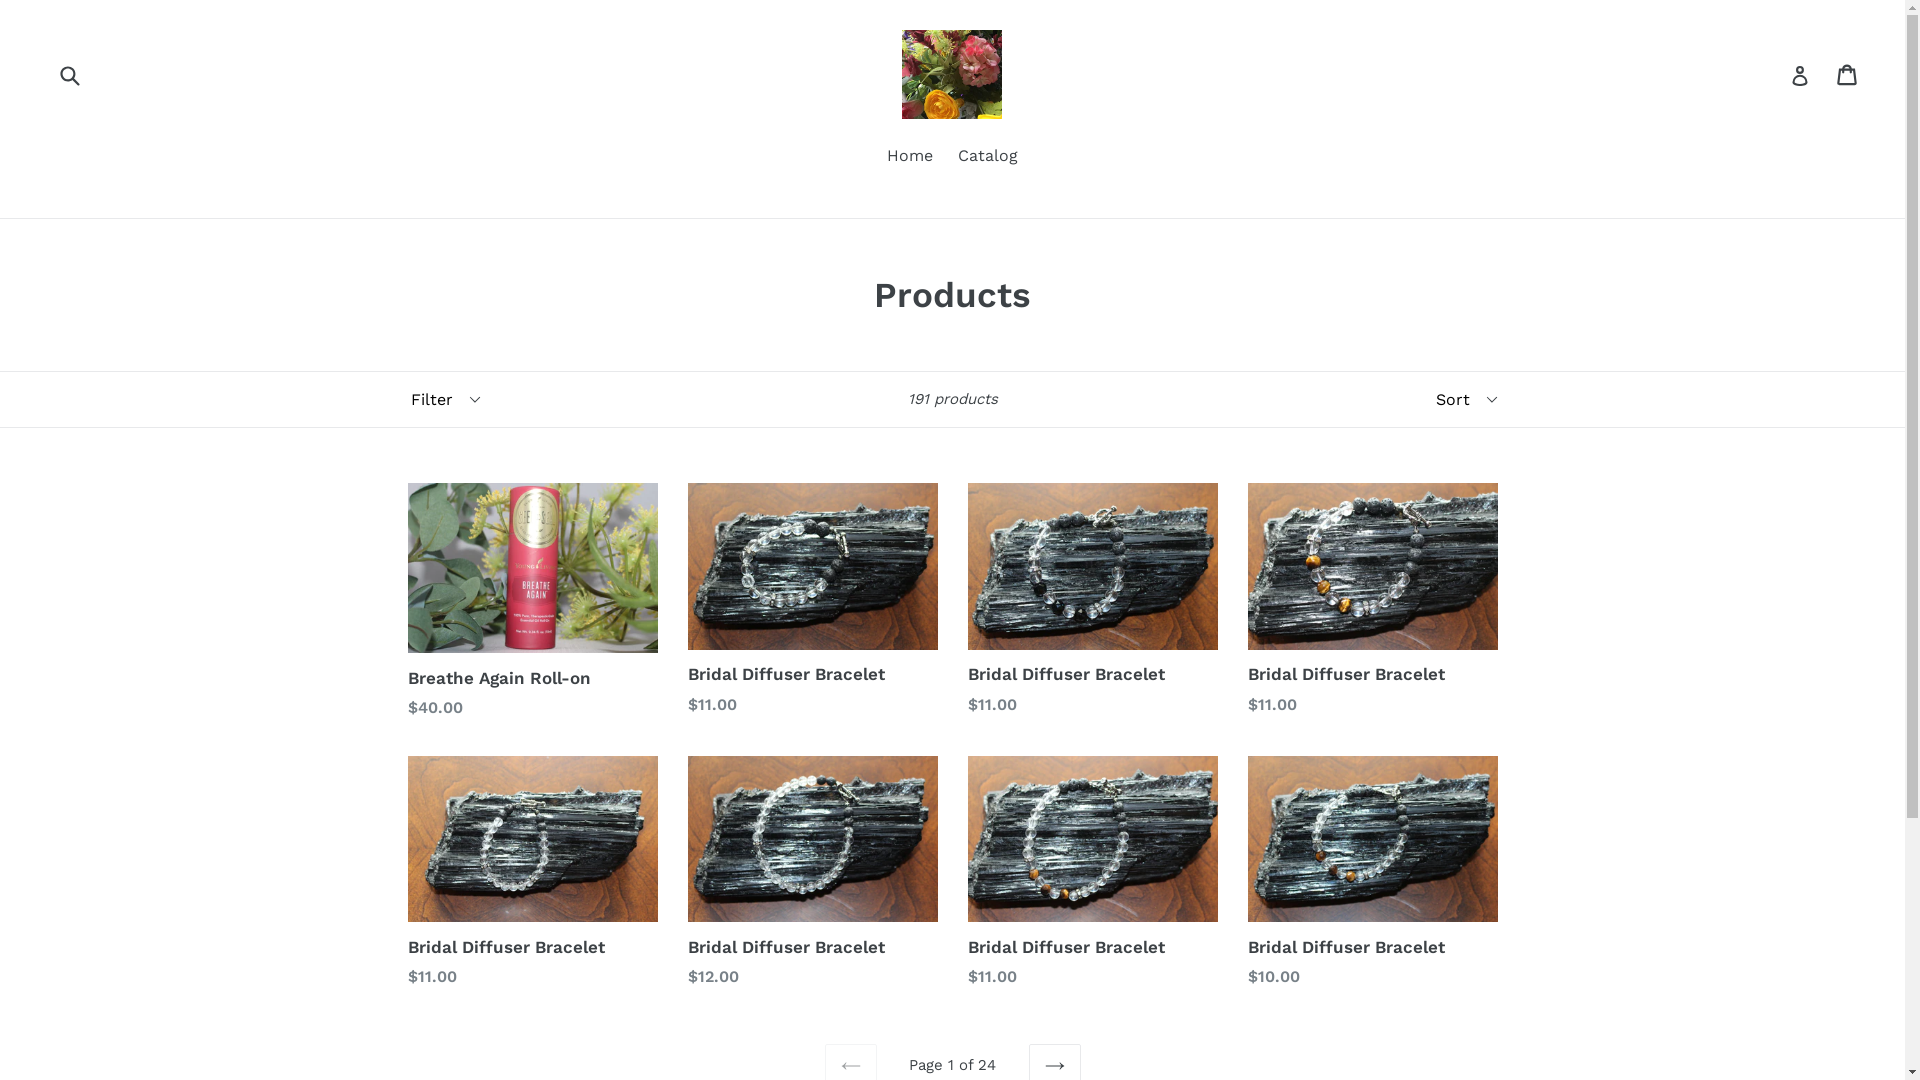 This screenshot has height=1080, width=1920. I want to click on Home, so click(910, 158).